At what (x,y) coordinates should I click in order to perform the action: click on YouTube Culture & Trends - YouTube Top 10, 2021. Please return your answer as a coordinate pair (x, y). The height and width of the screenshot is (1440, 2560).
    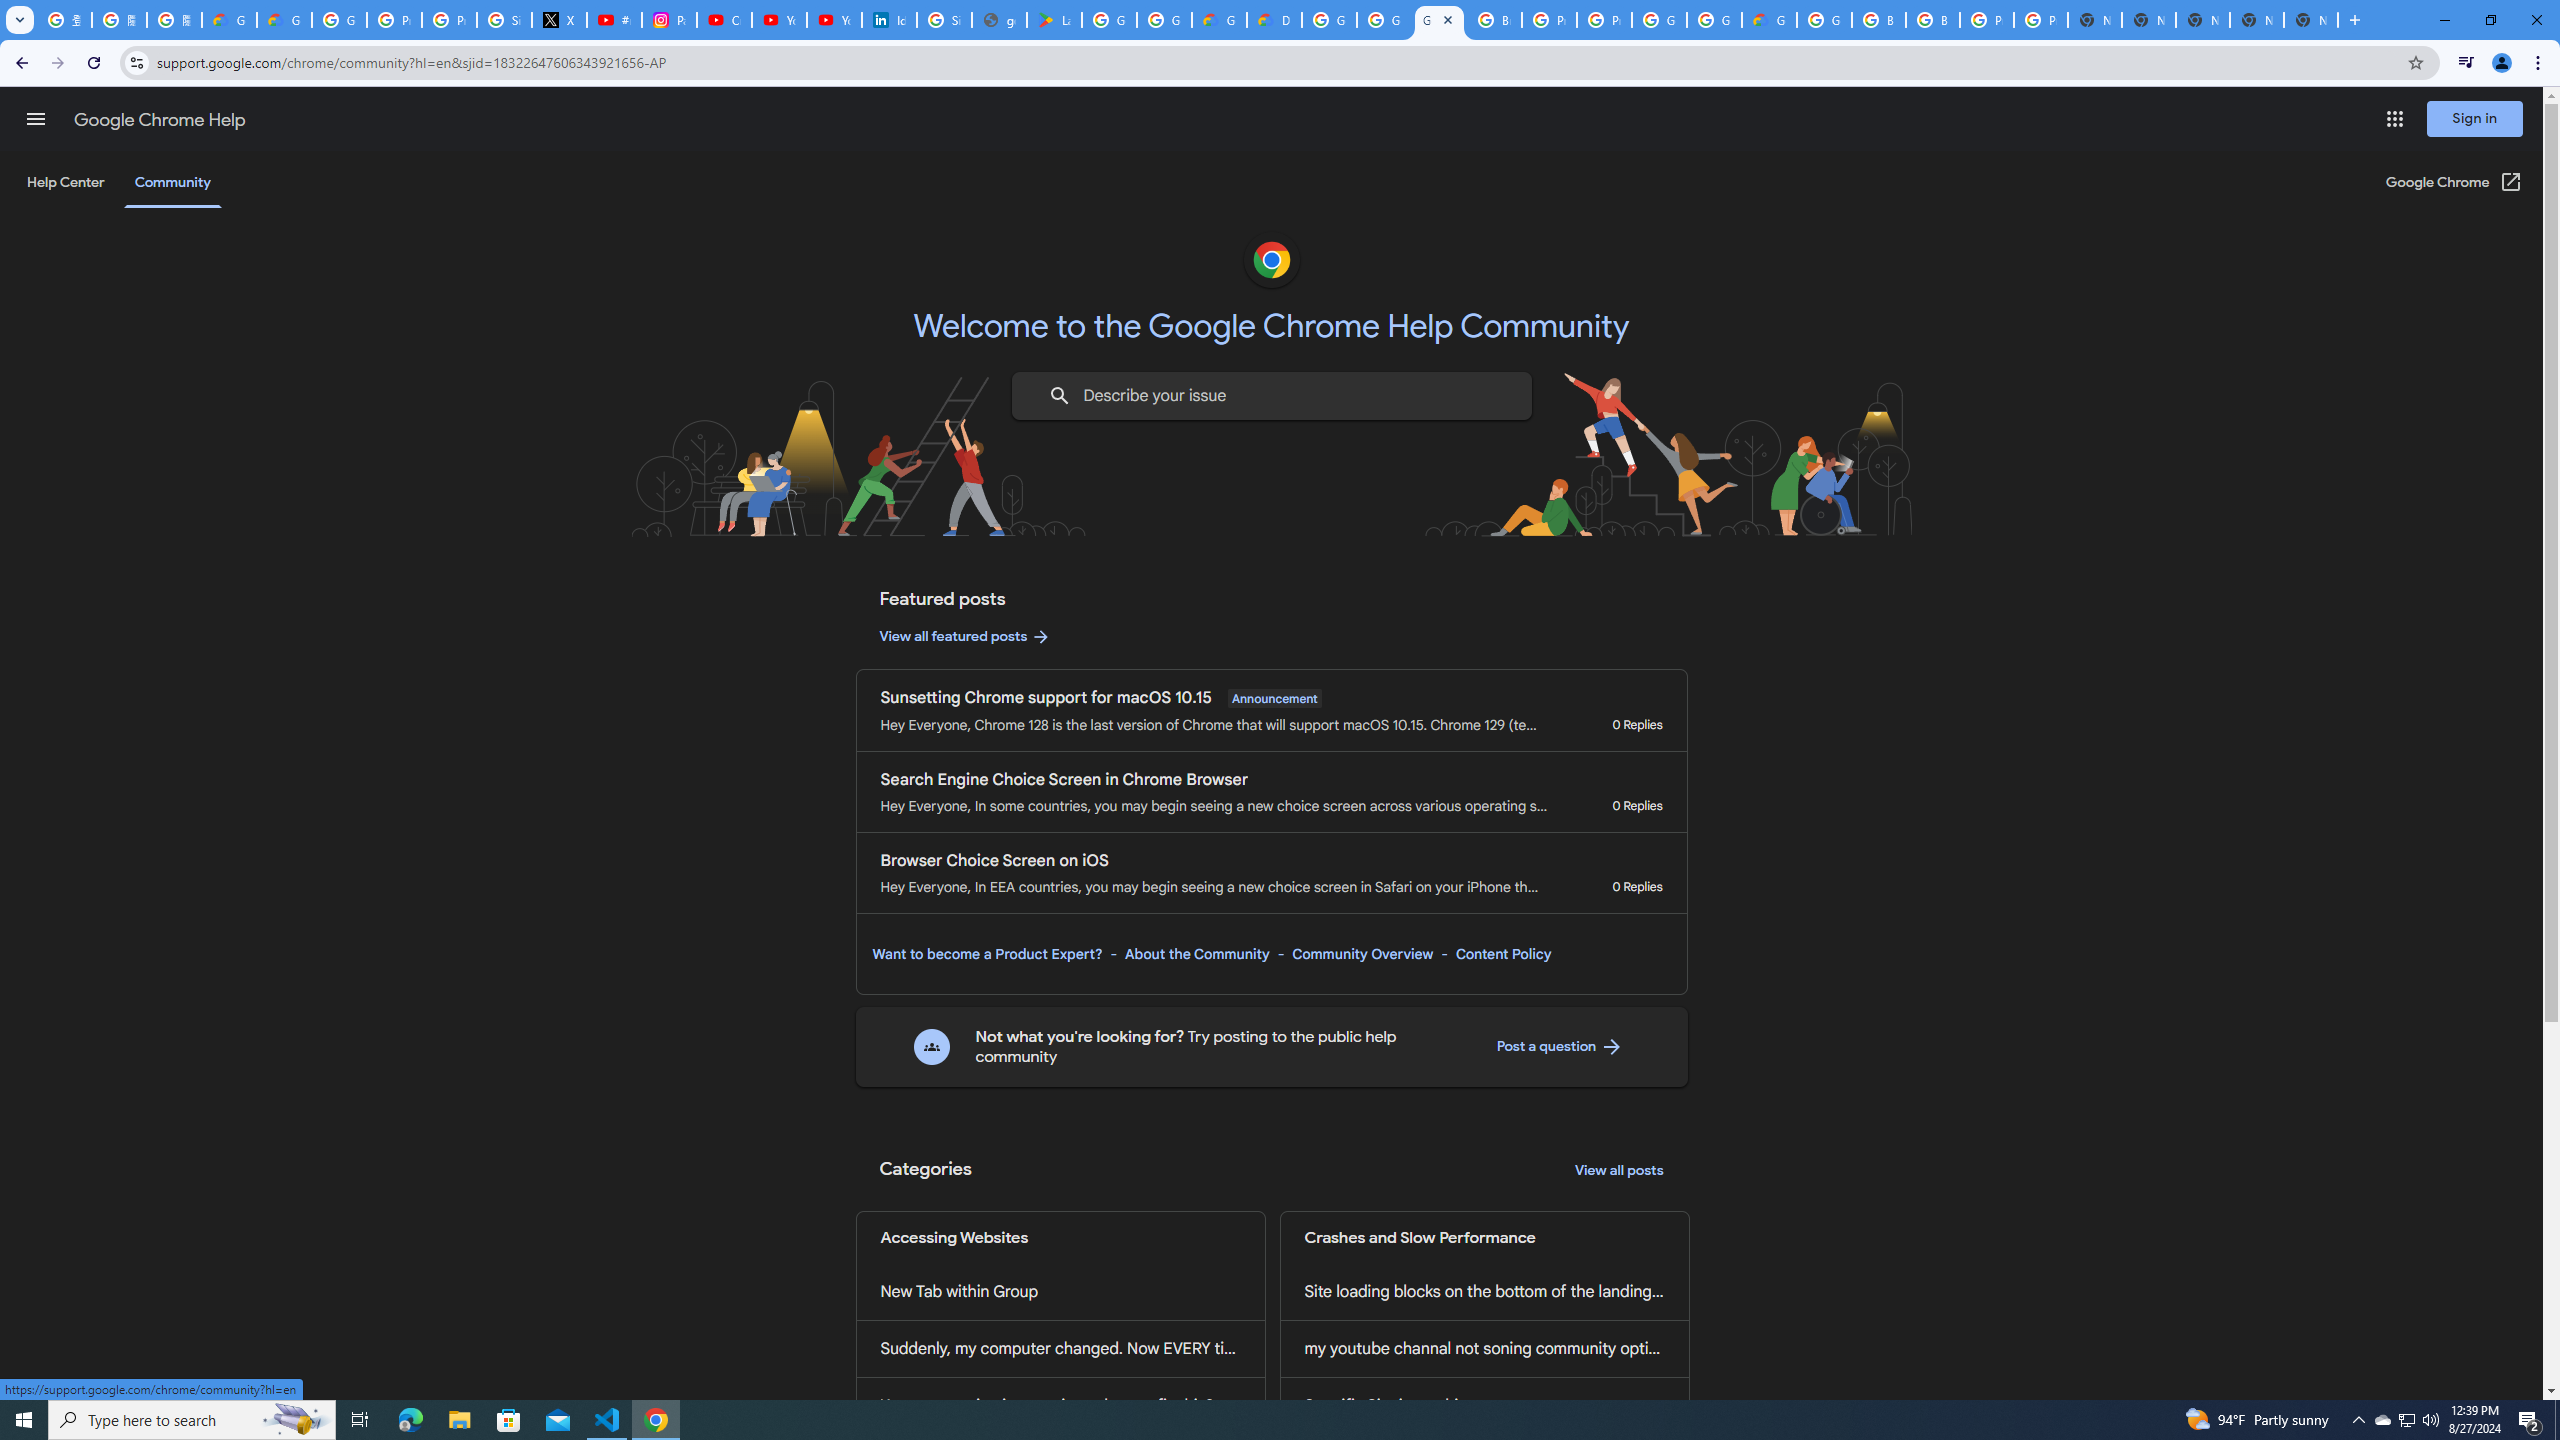
    Looking at the image, I should click on (834, 20).